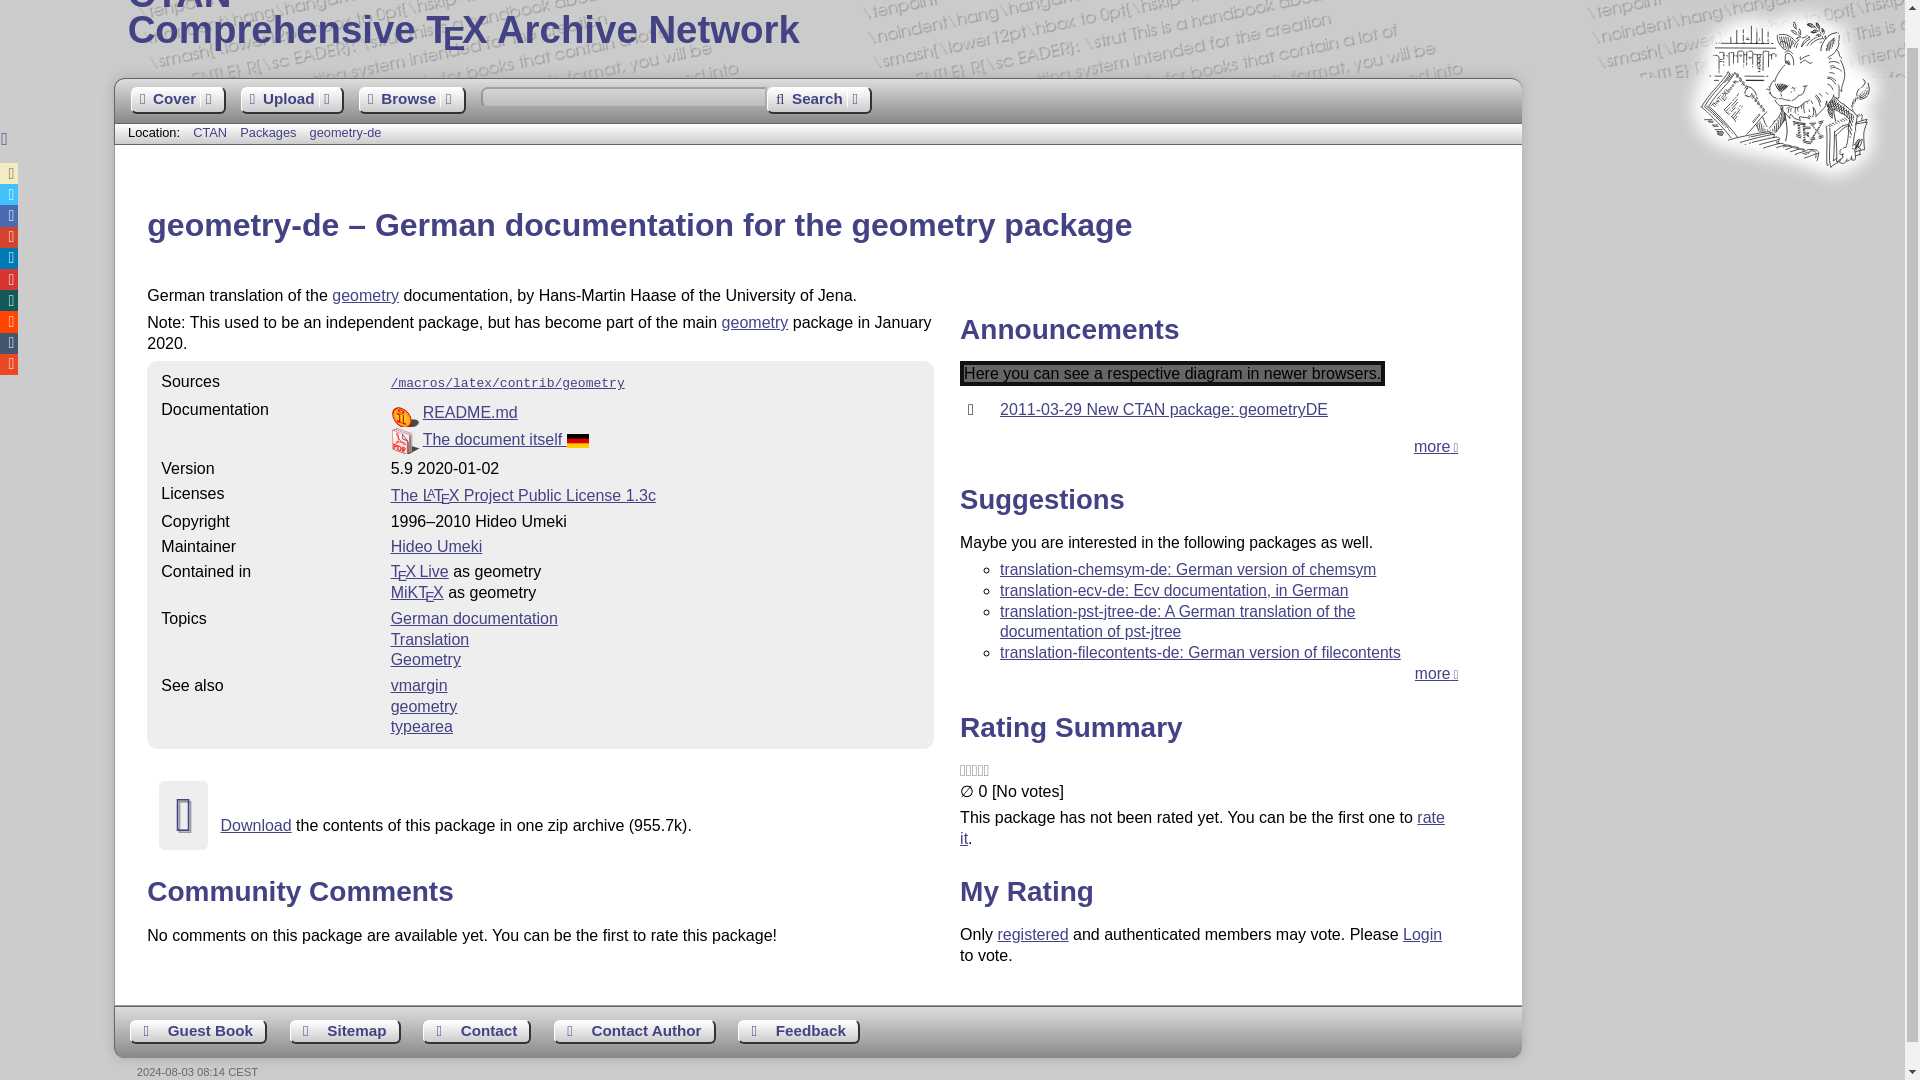 The width and height of the screenshot is (1920, 1080). What do you see at coordinates (798, 1032) in the screenshot?
I see `geometry` at bounding box center [798, 1032].